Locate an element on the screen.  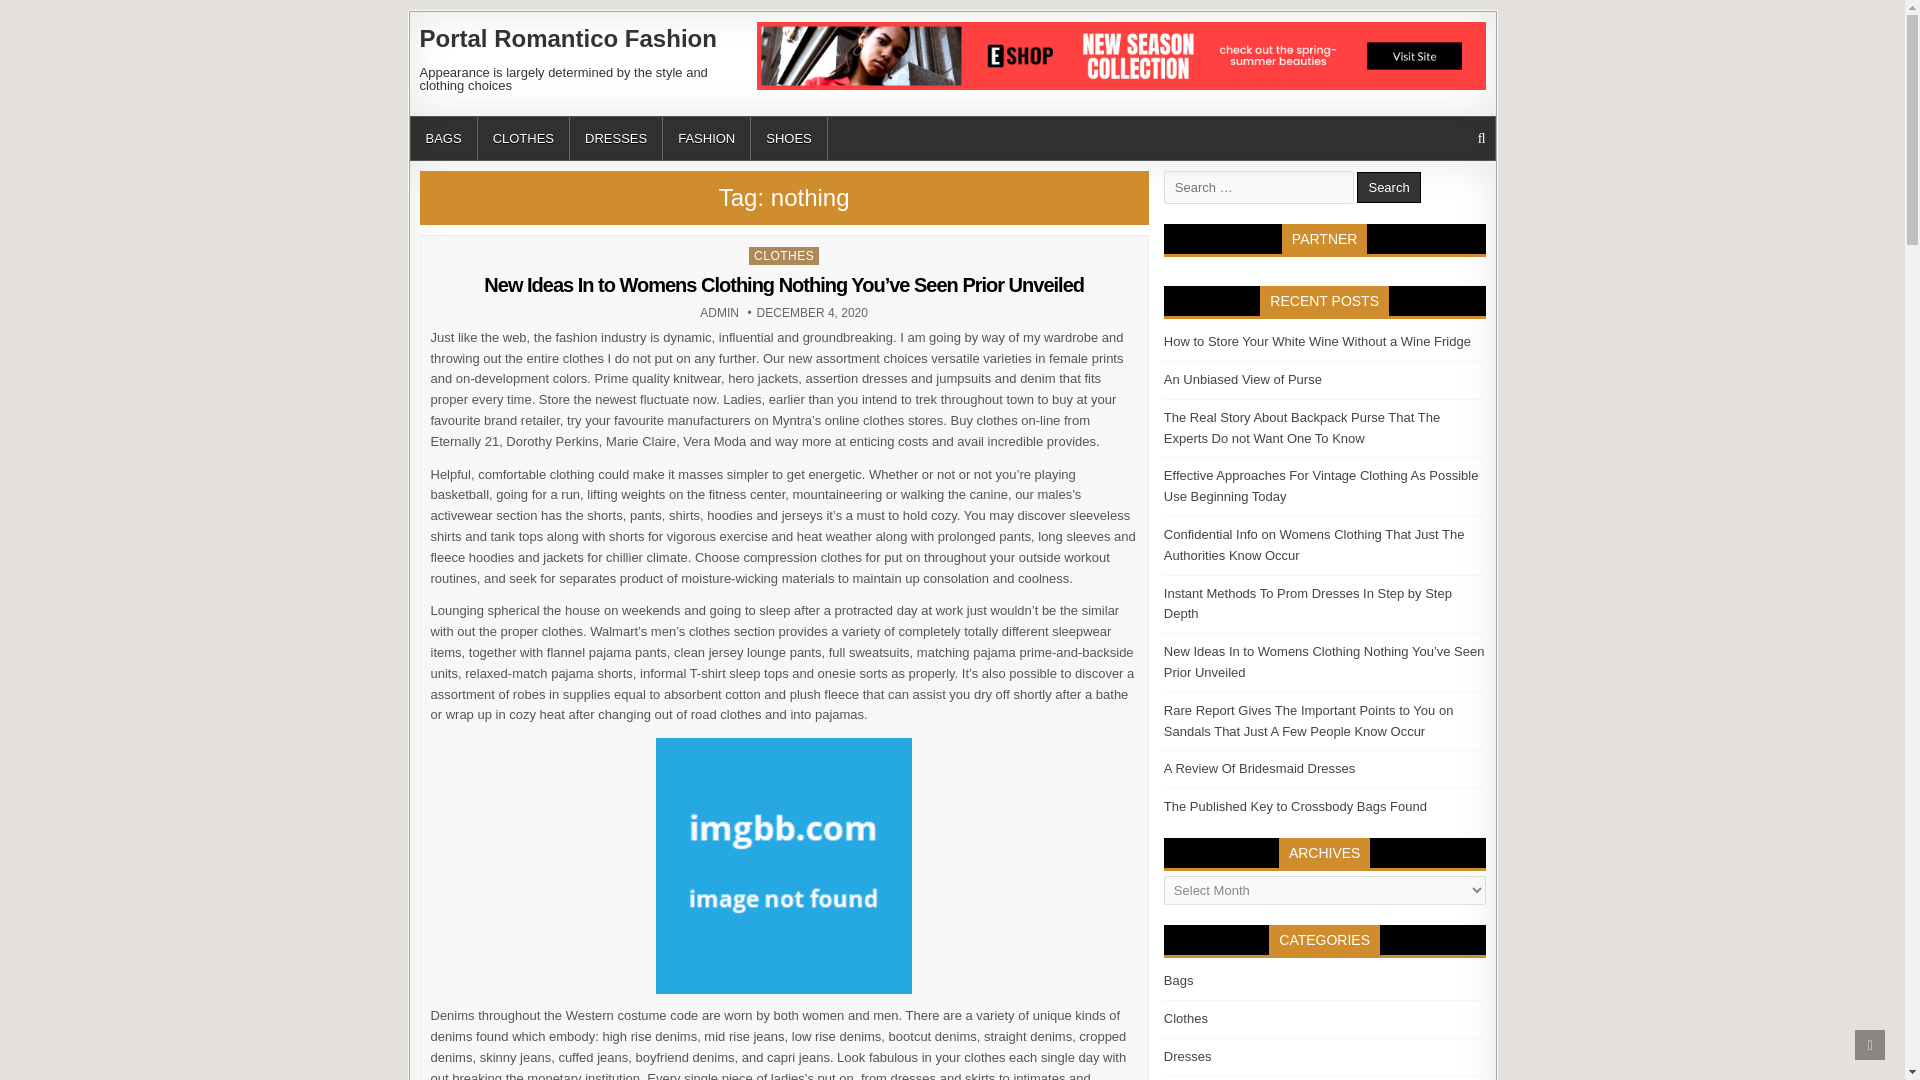
DRESSES is located at coordinates (784, 256).